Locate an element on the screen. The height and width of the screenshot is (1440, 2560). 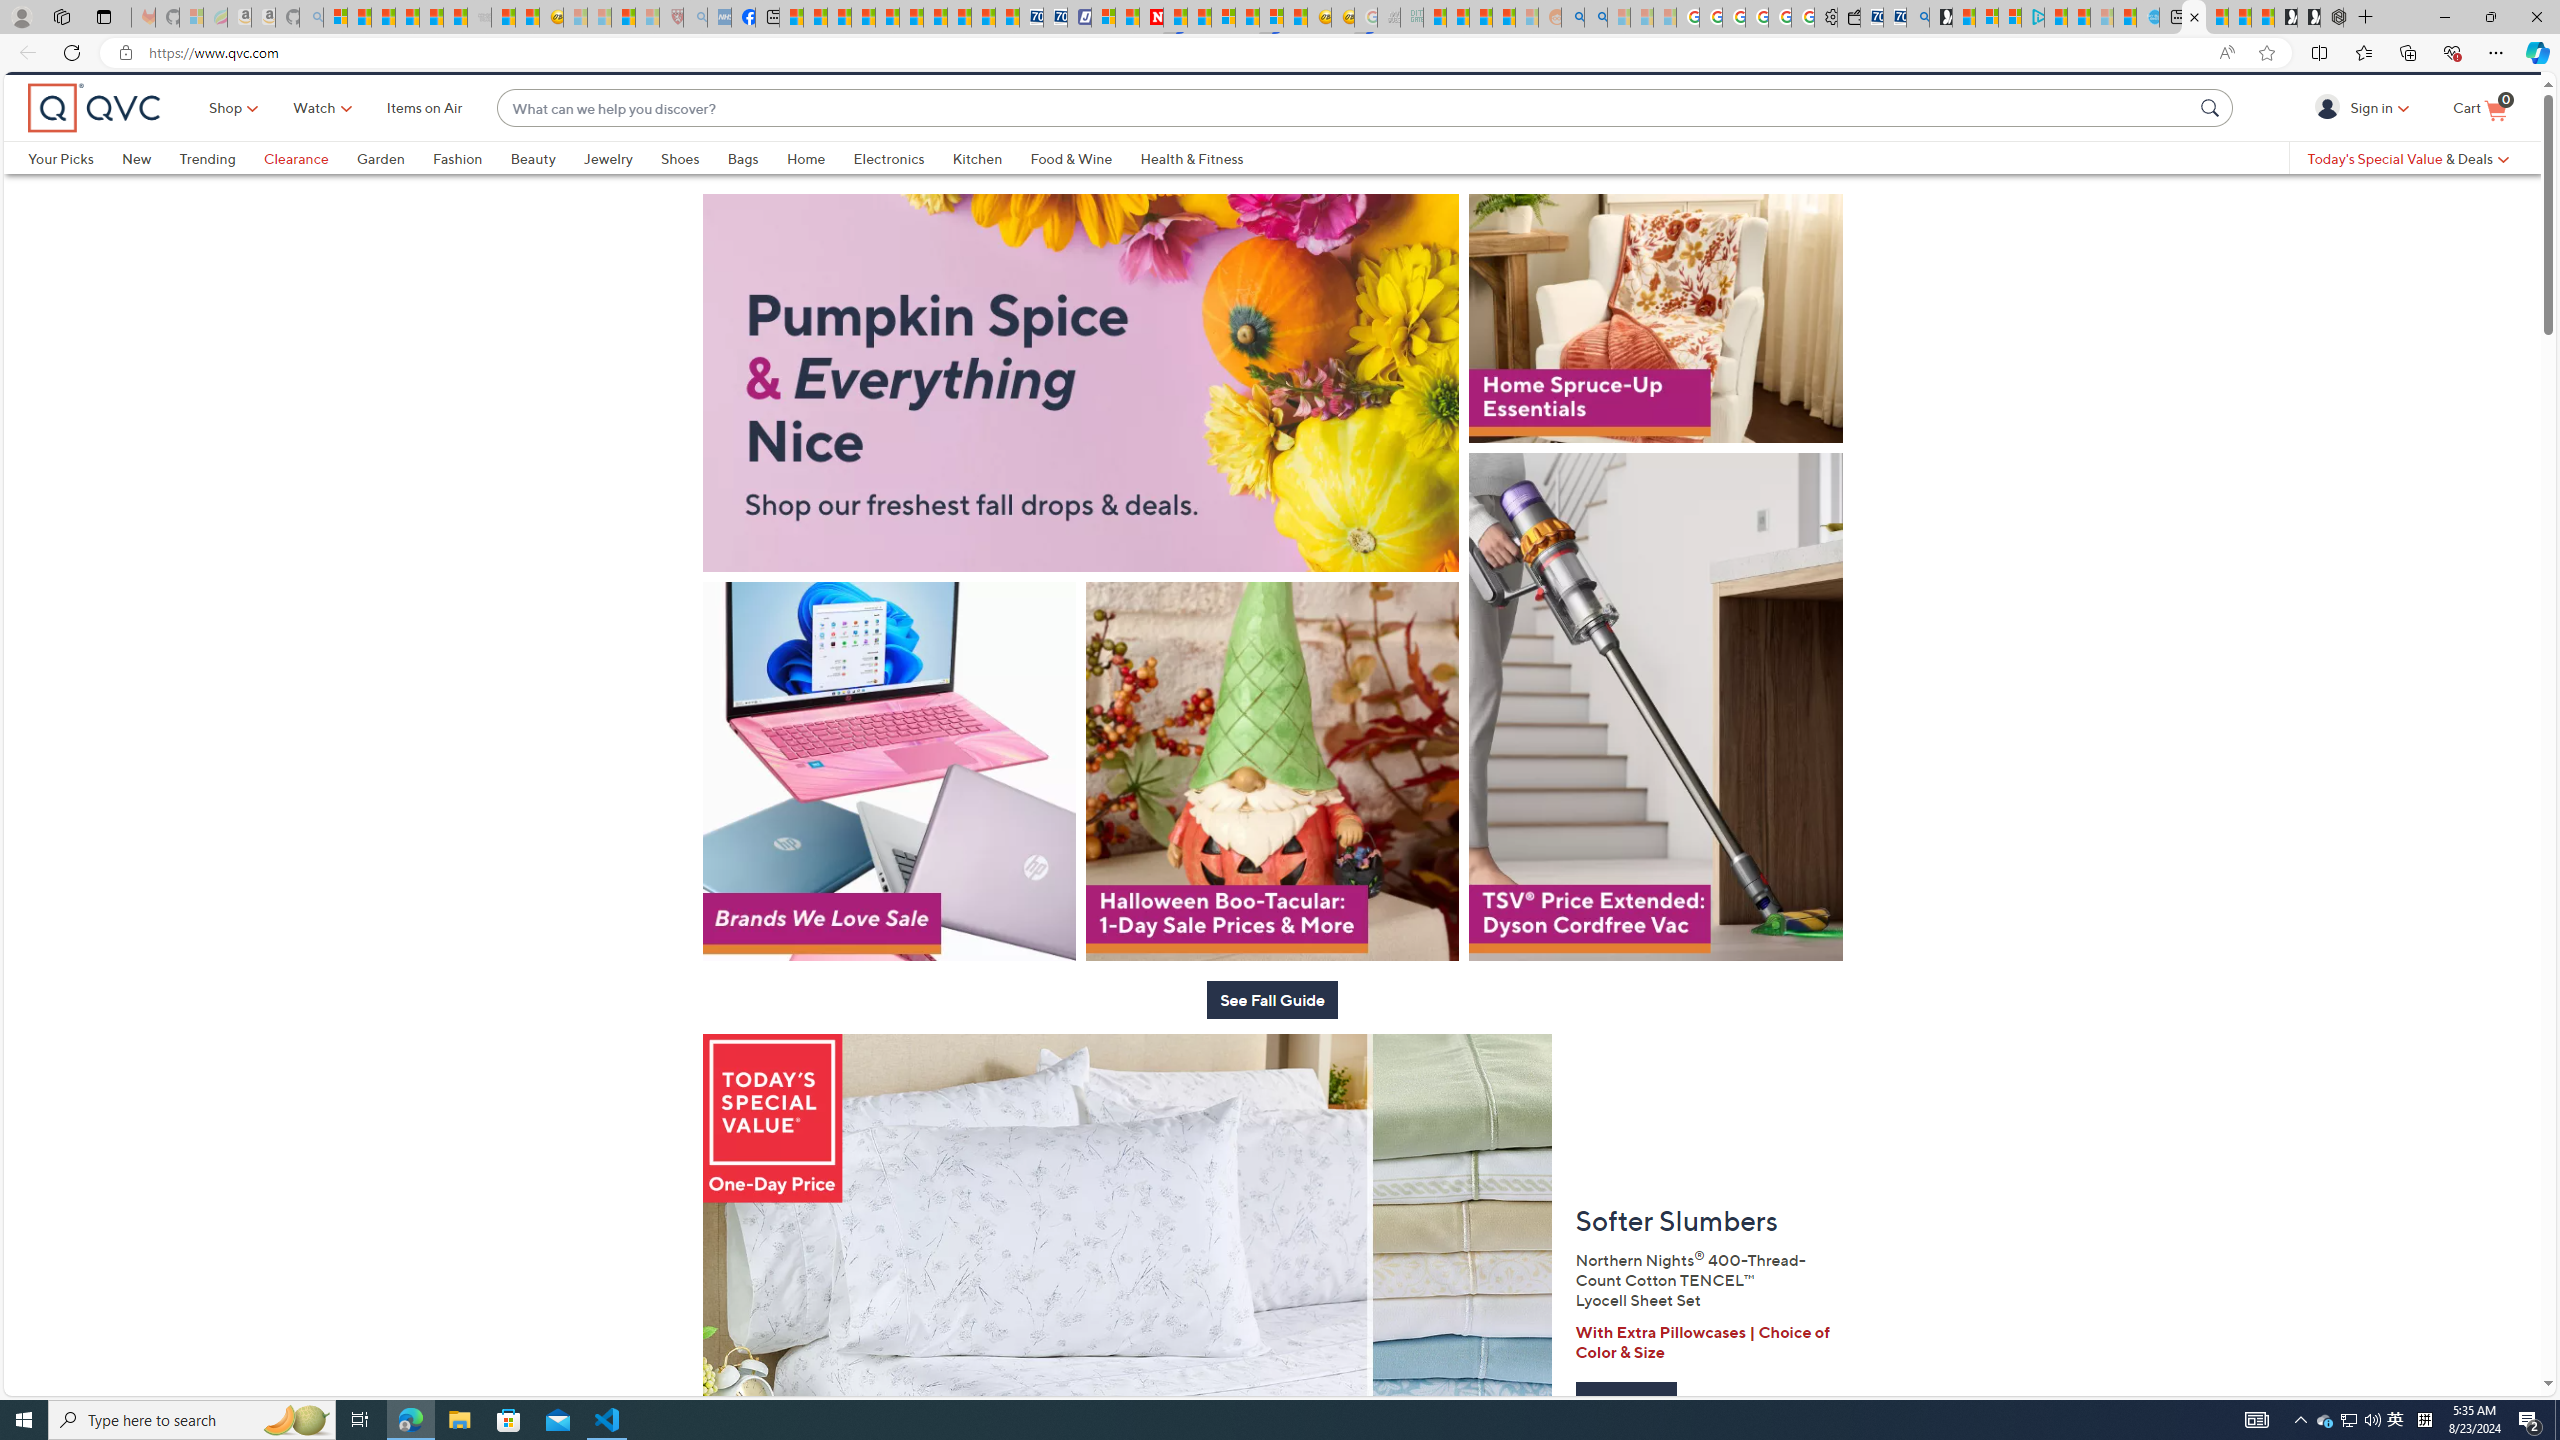
Jewelry is located at coordinates (622, 192).